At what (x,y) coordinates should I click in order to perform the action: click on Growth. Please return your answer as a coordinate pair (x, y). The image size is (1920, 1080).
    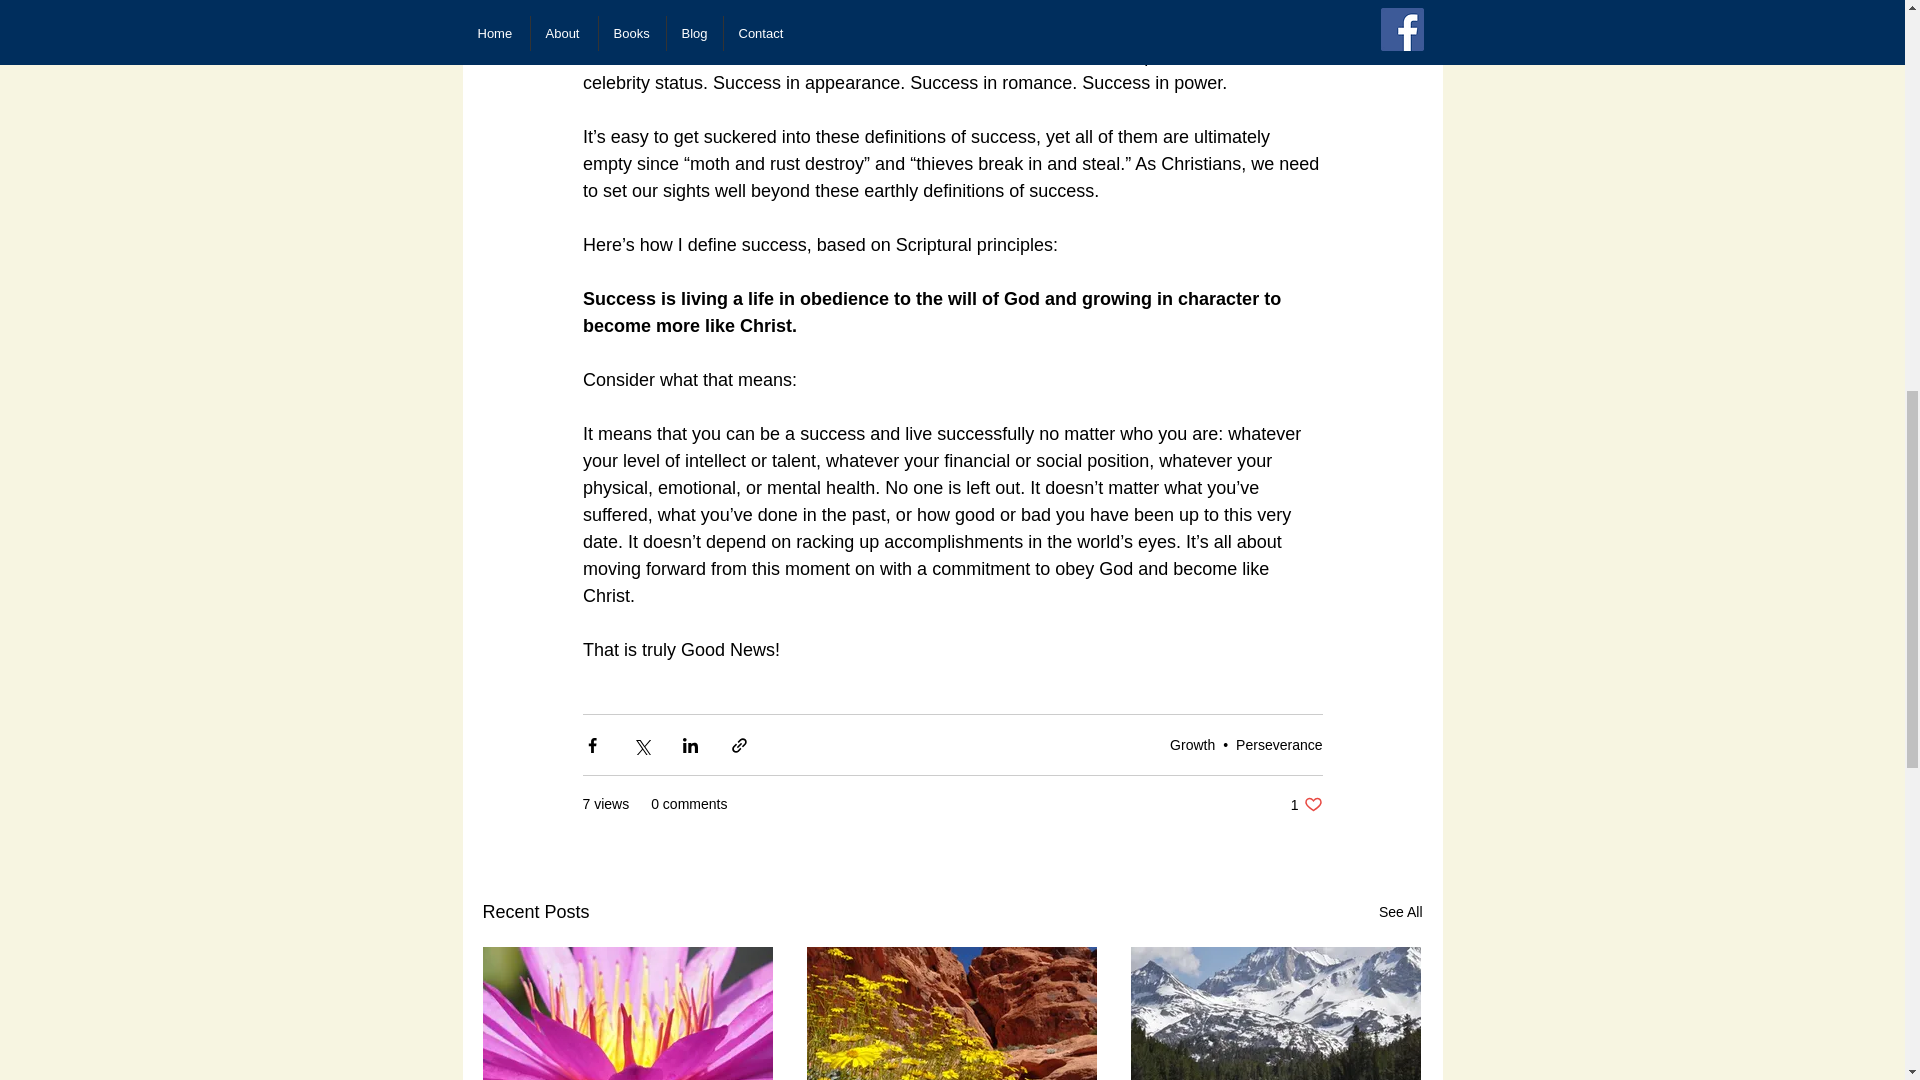
    Looking at the image, I should click on (1306, 804).